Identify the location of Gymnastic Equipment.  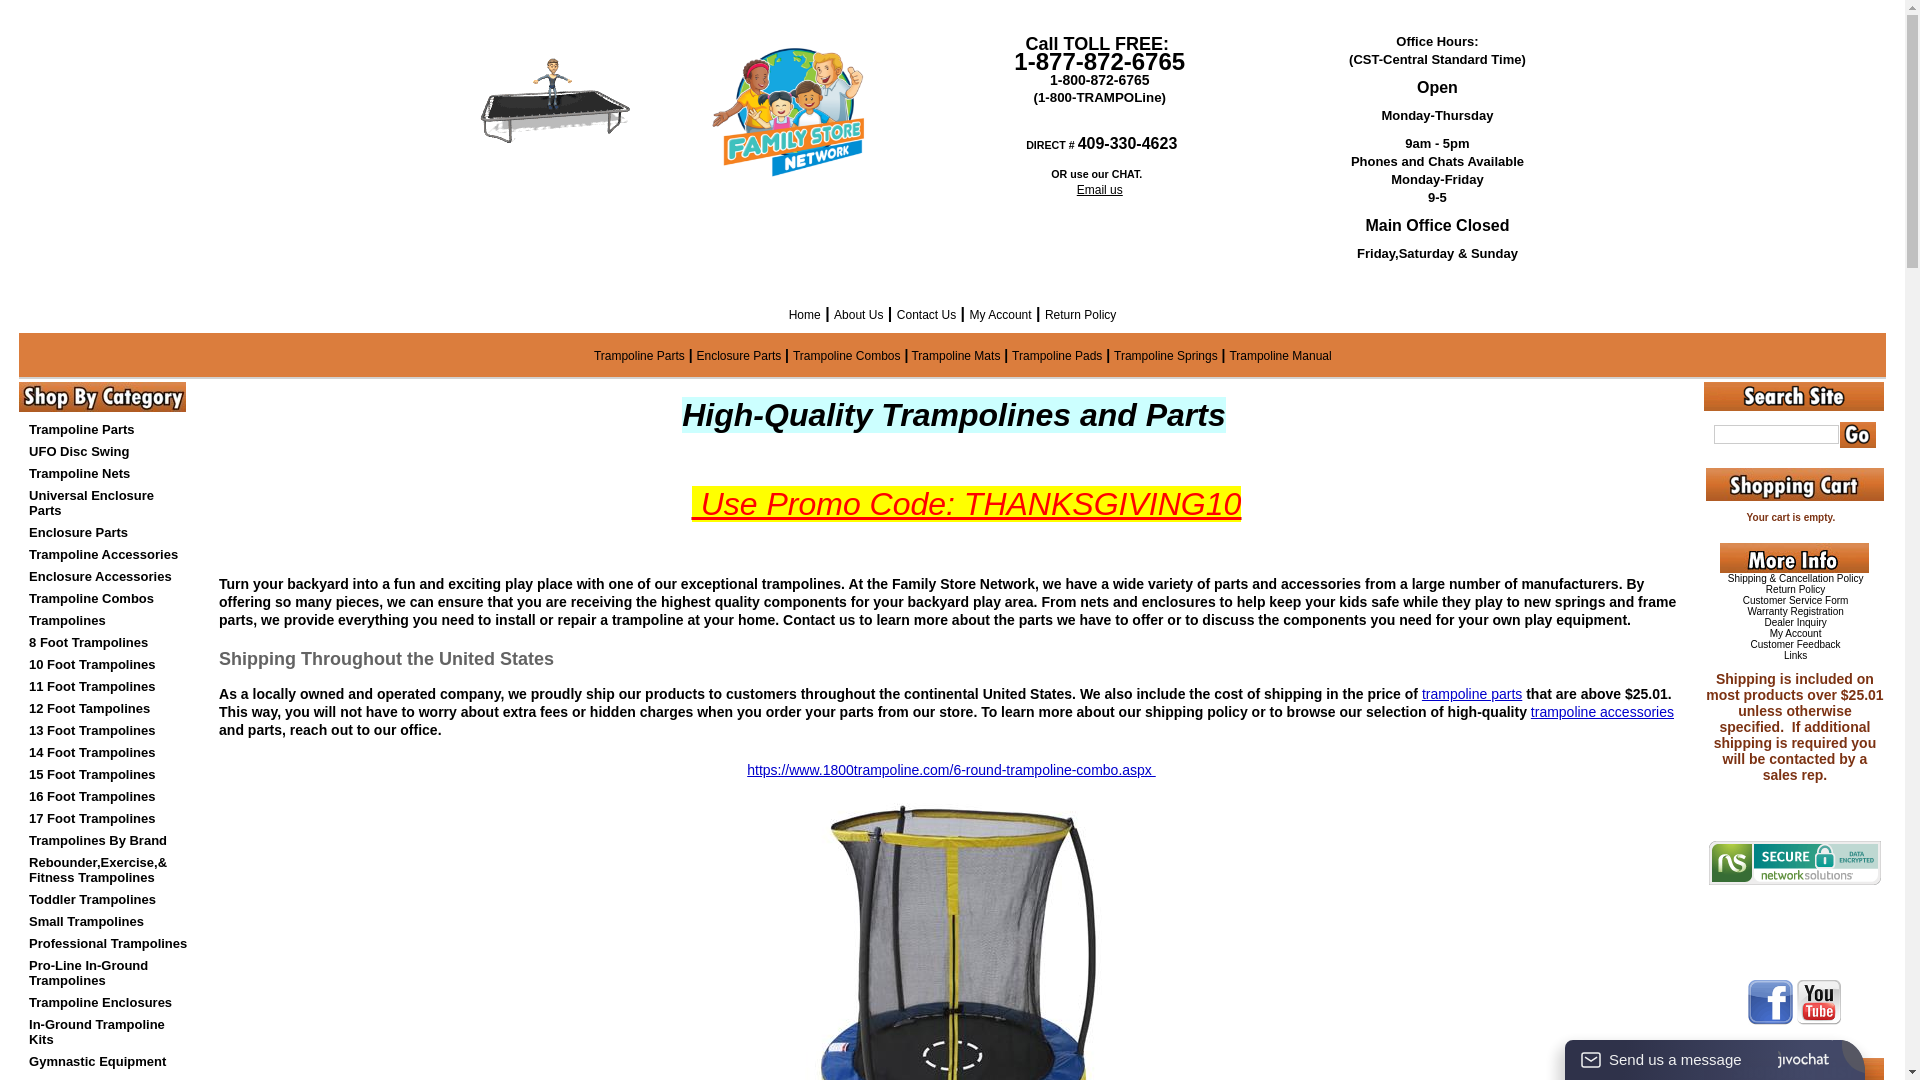
(98, 1062).